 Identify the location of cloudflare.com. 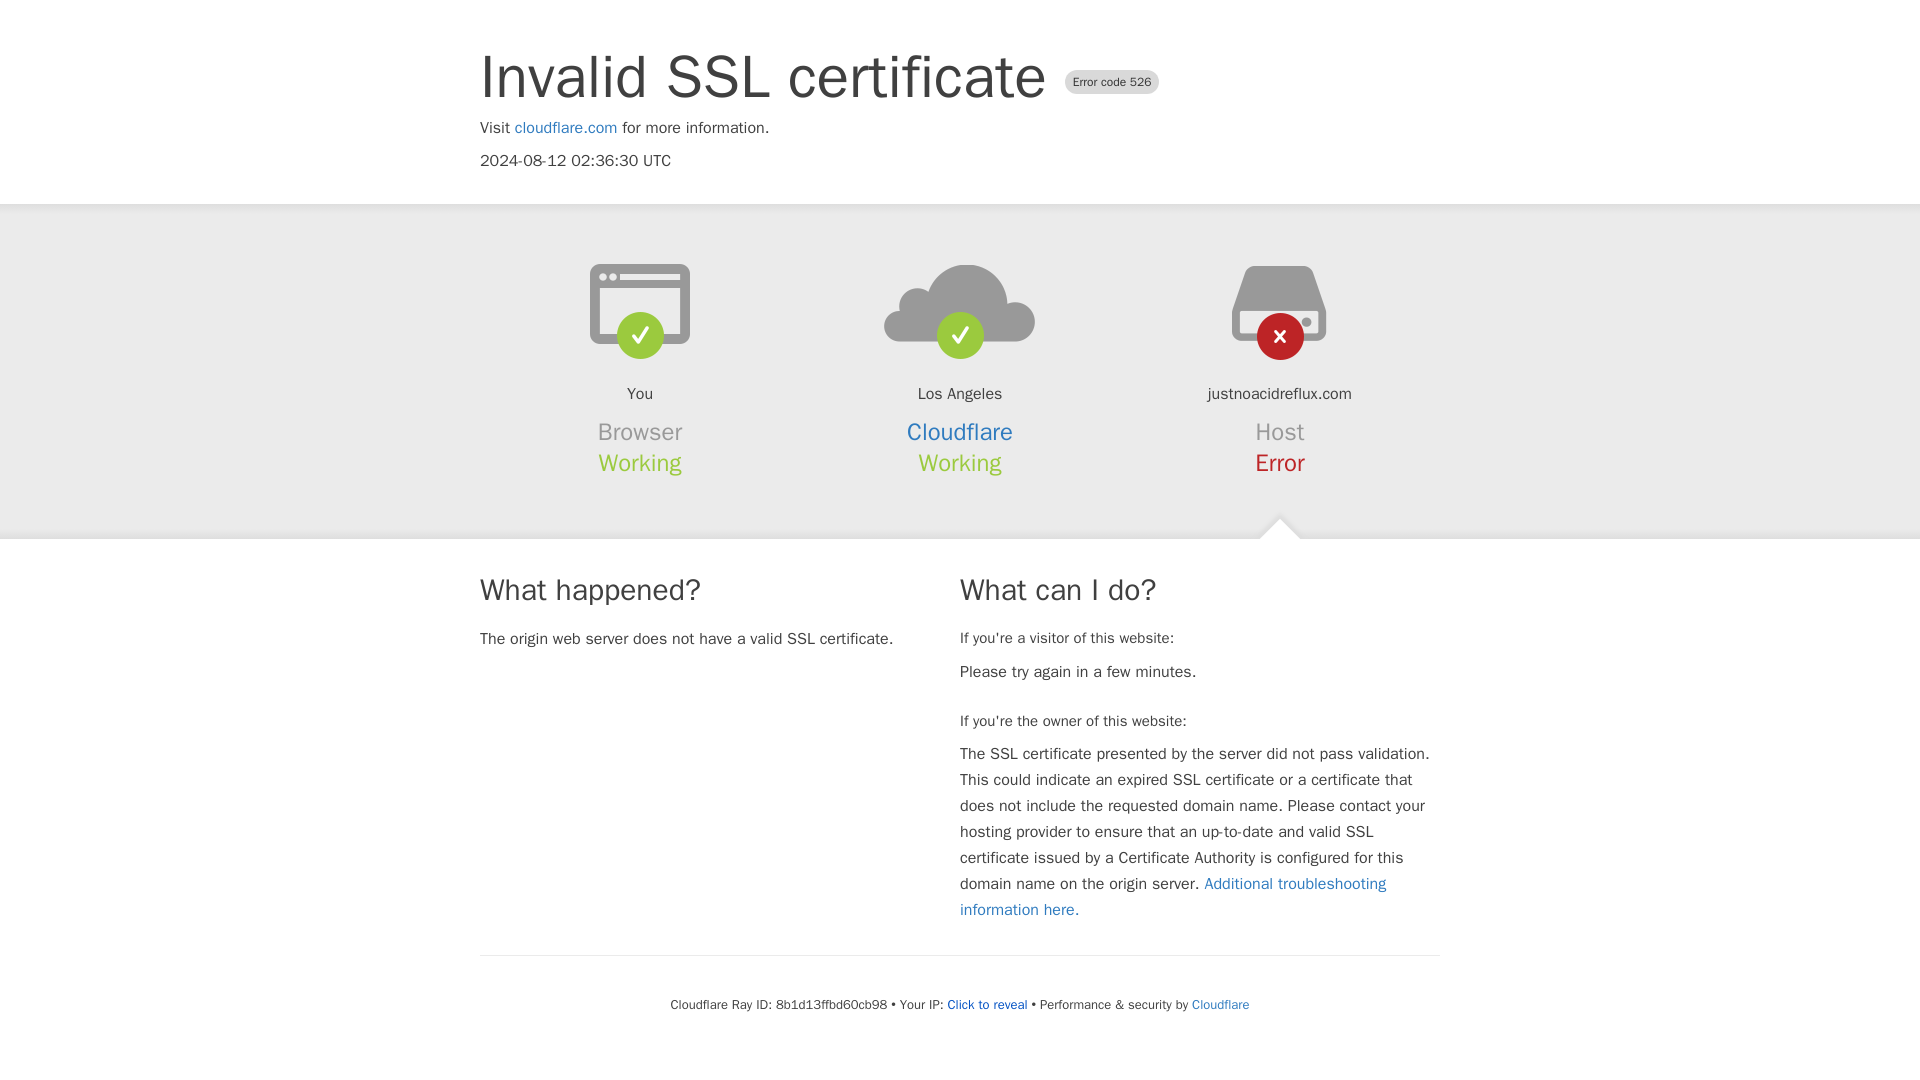
(566, 128).